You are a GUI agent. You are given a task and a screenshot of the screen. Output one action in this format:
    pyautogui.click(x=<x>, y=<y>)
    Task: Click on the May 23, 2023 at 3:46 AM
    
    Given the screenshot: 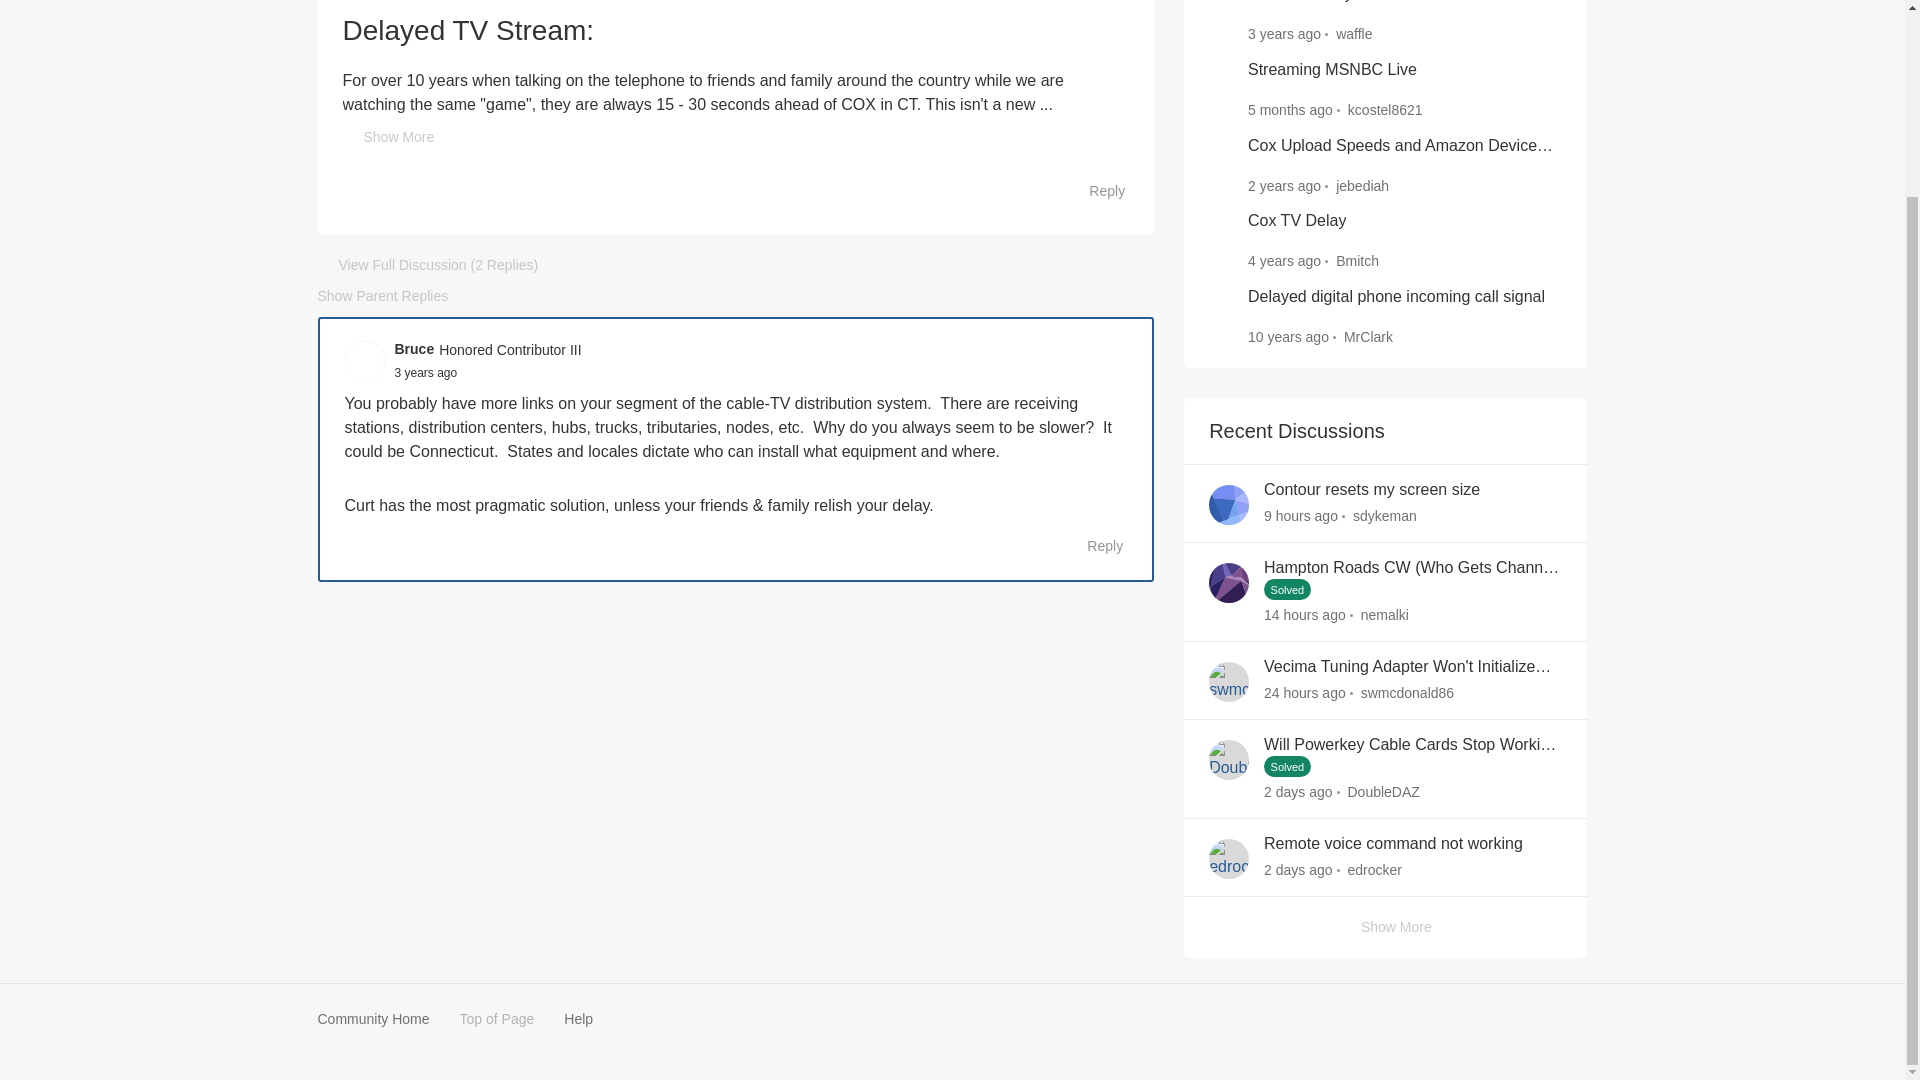 What is the action you would take?
    pyautogui.click(x=1284, y=185)
    